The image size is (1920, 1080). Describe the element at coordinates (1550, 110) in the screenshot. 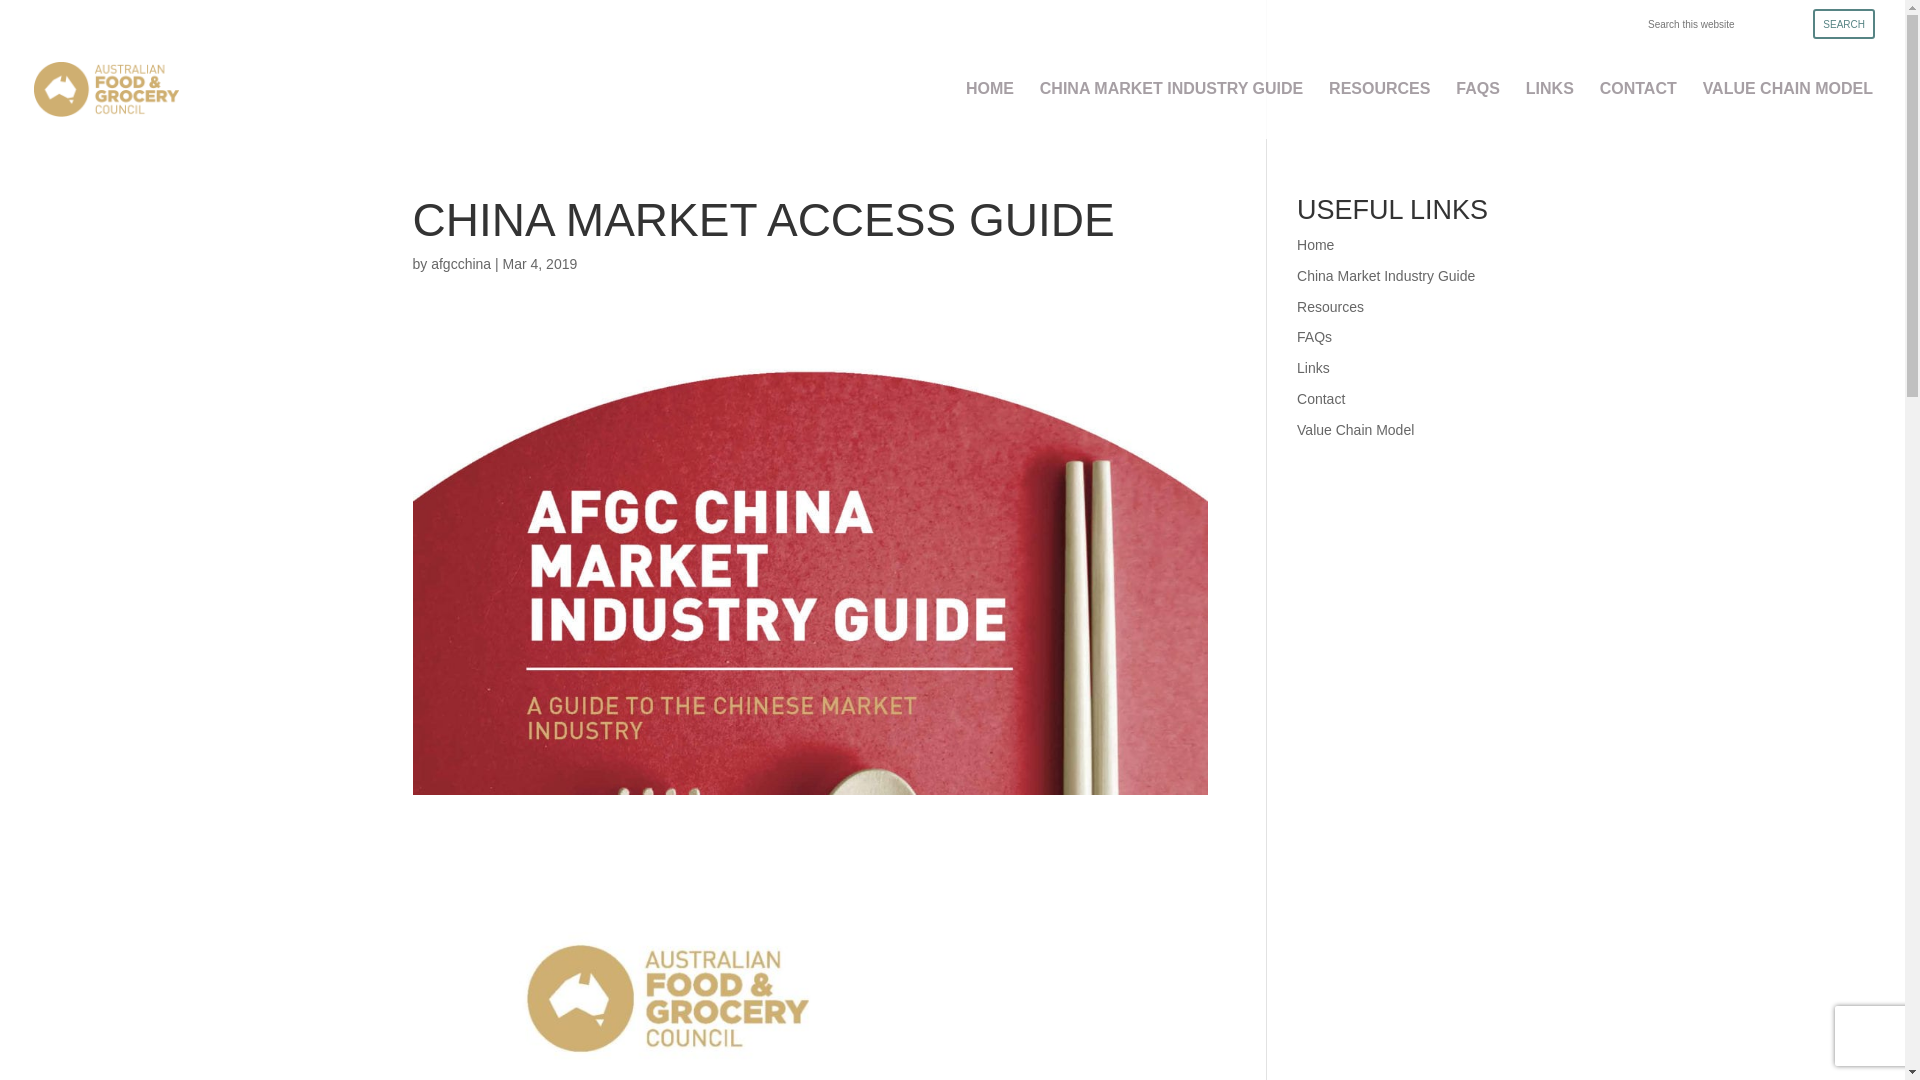

I see `LINKS` at that location.